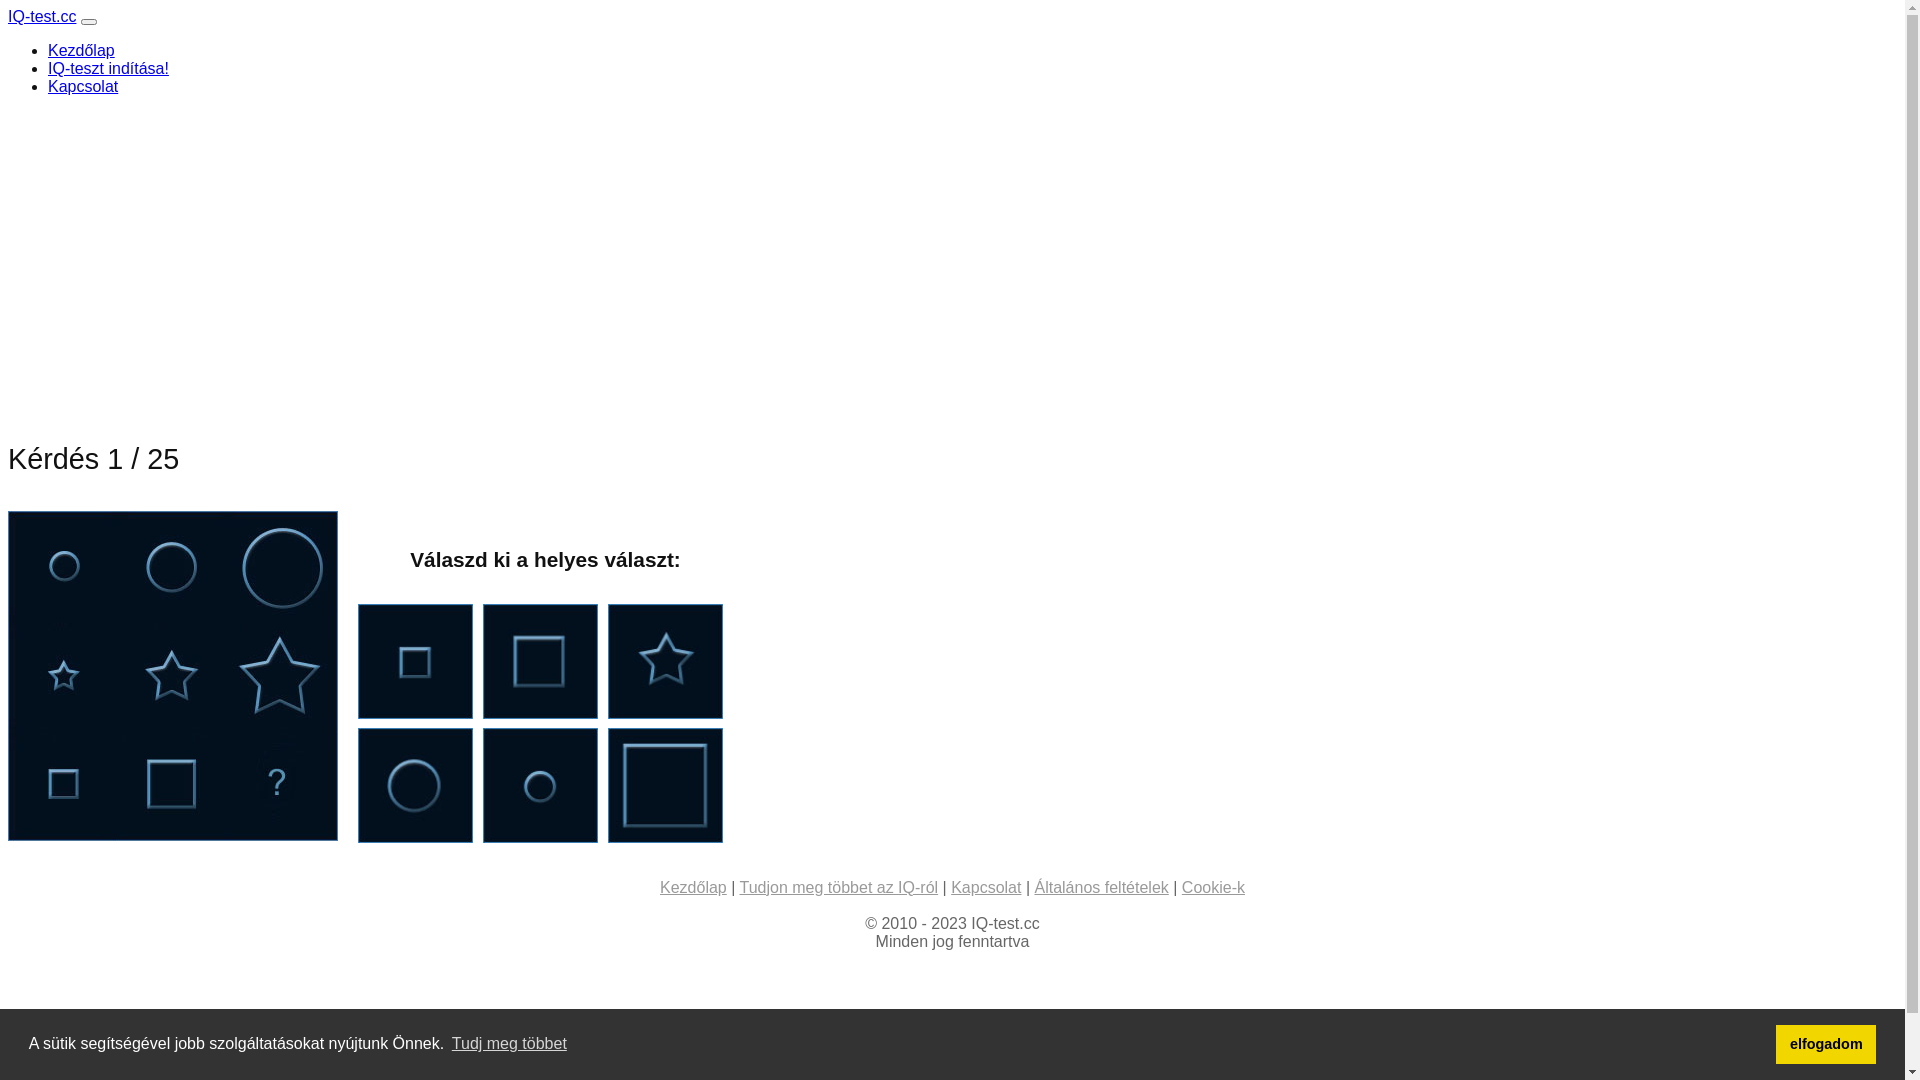 The image size is (1920, 1080). What do you see at coordinates (1826, 1044) in the screenshot?
I see `elfogadom` at bounding box center [1826, 1044].